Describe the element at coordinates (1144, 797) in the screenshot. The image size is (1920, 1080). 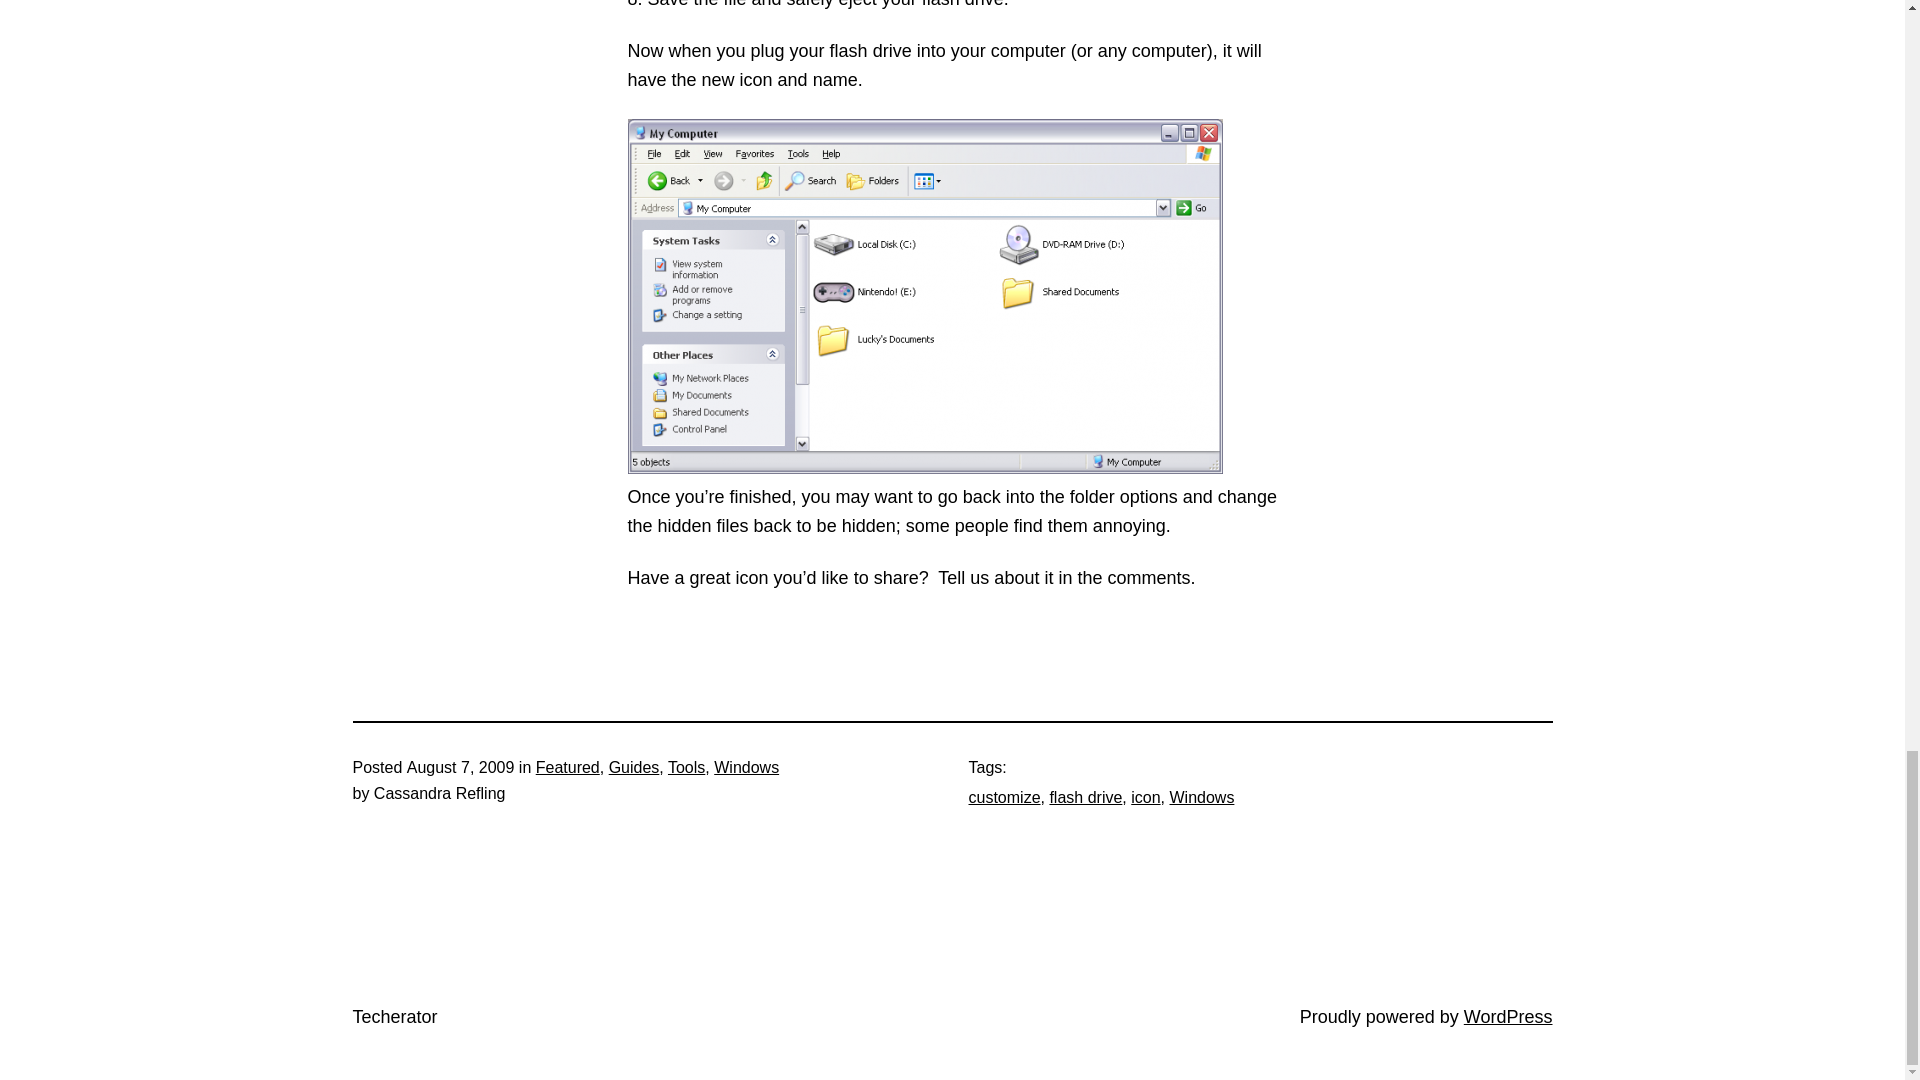
I see `icon` at that location.